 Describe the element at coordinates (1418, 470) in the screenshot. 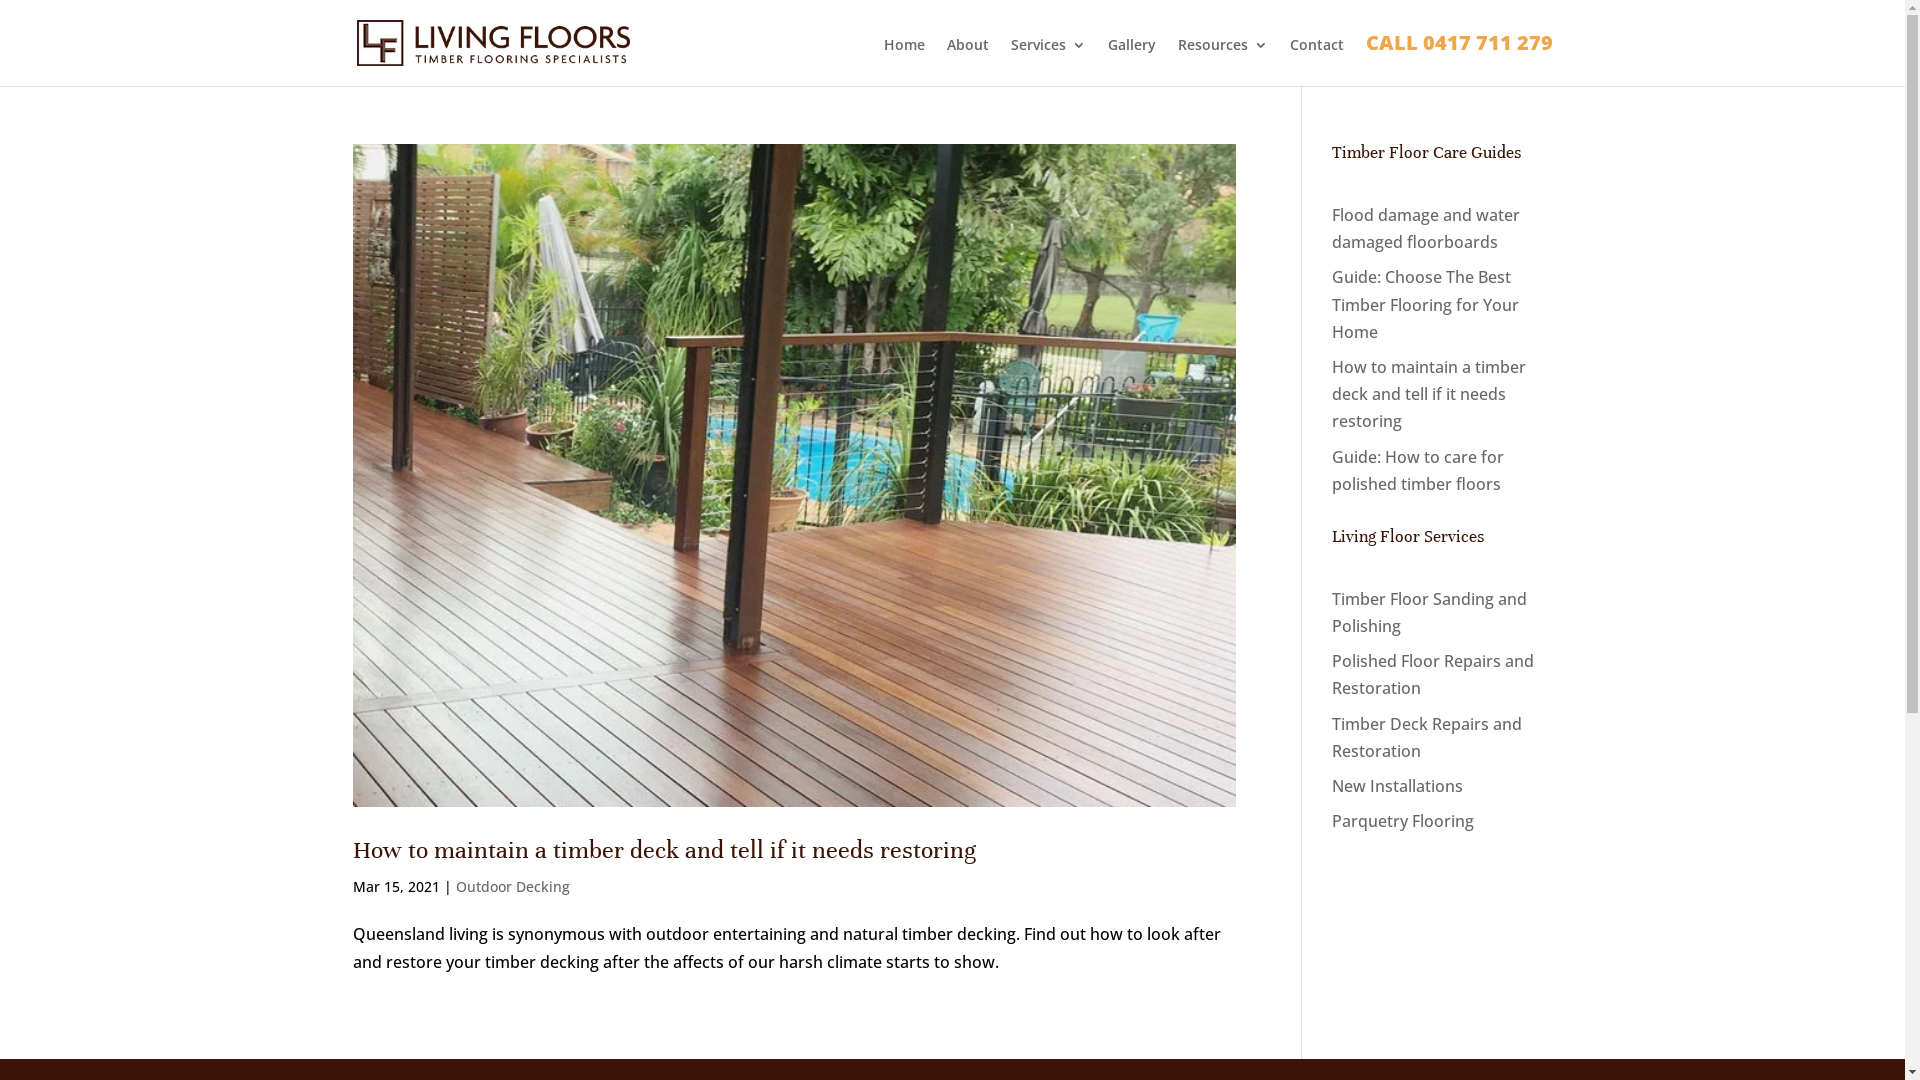

I see `Guide: How to care for polished timber floors` at that location.